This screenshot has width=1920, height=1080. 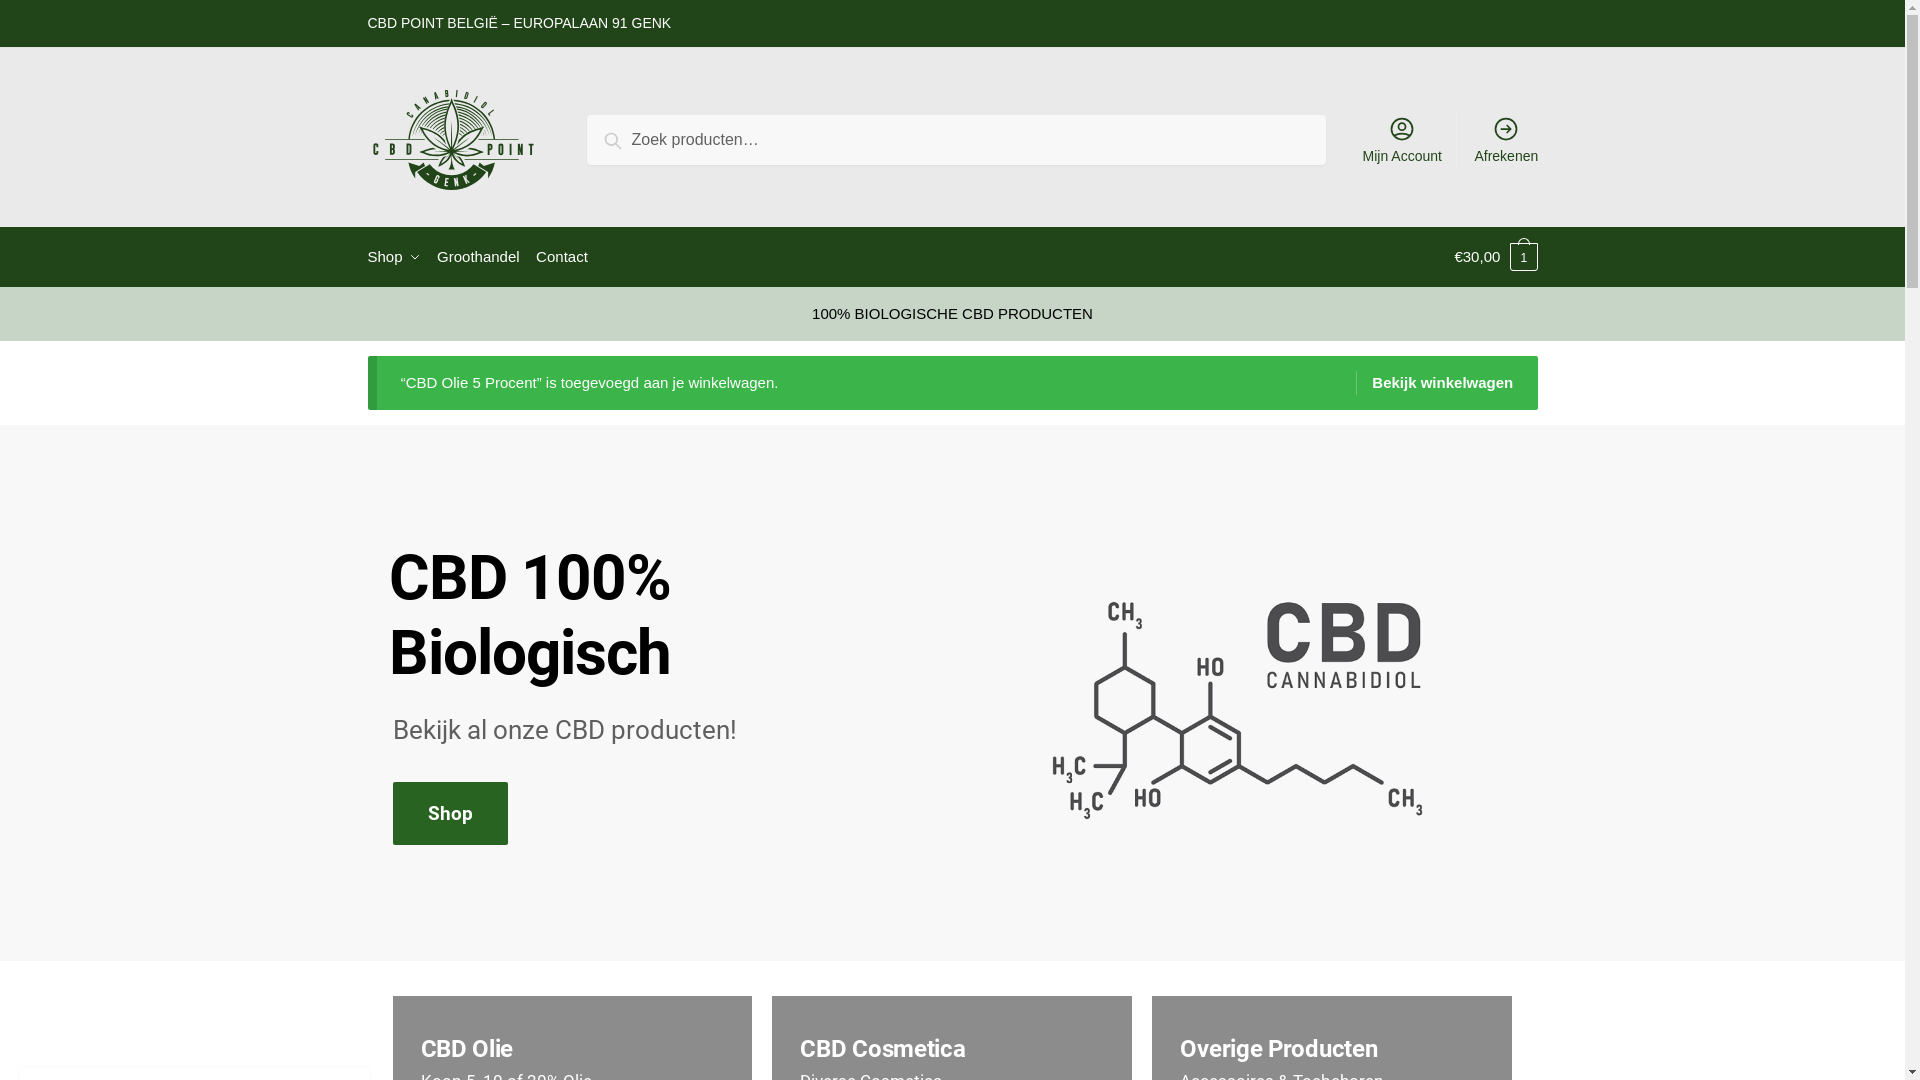 What do you see at coordinates (1402, 139) in the screenshot?
I see `Mijn Account` at bounding box center [1402, 139].